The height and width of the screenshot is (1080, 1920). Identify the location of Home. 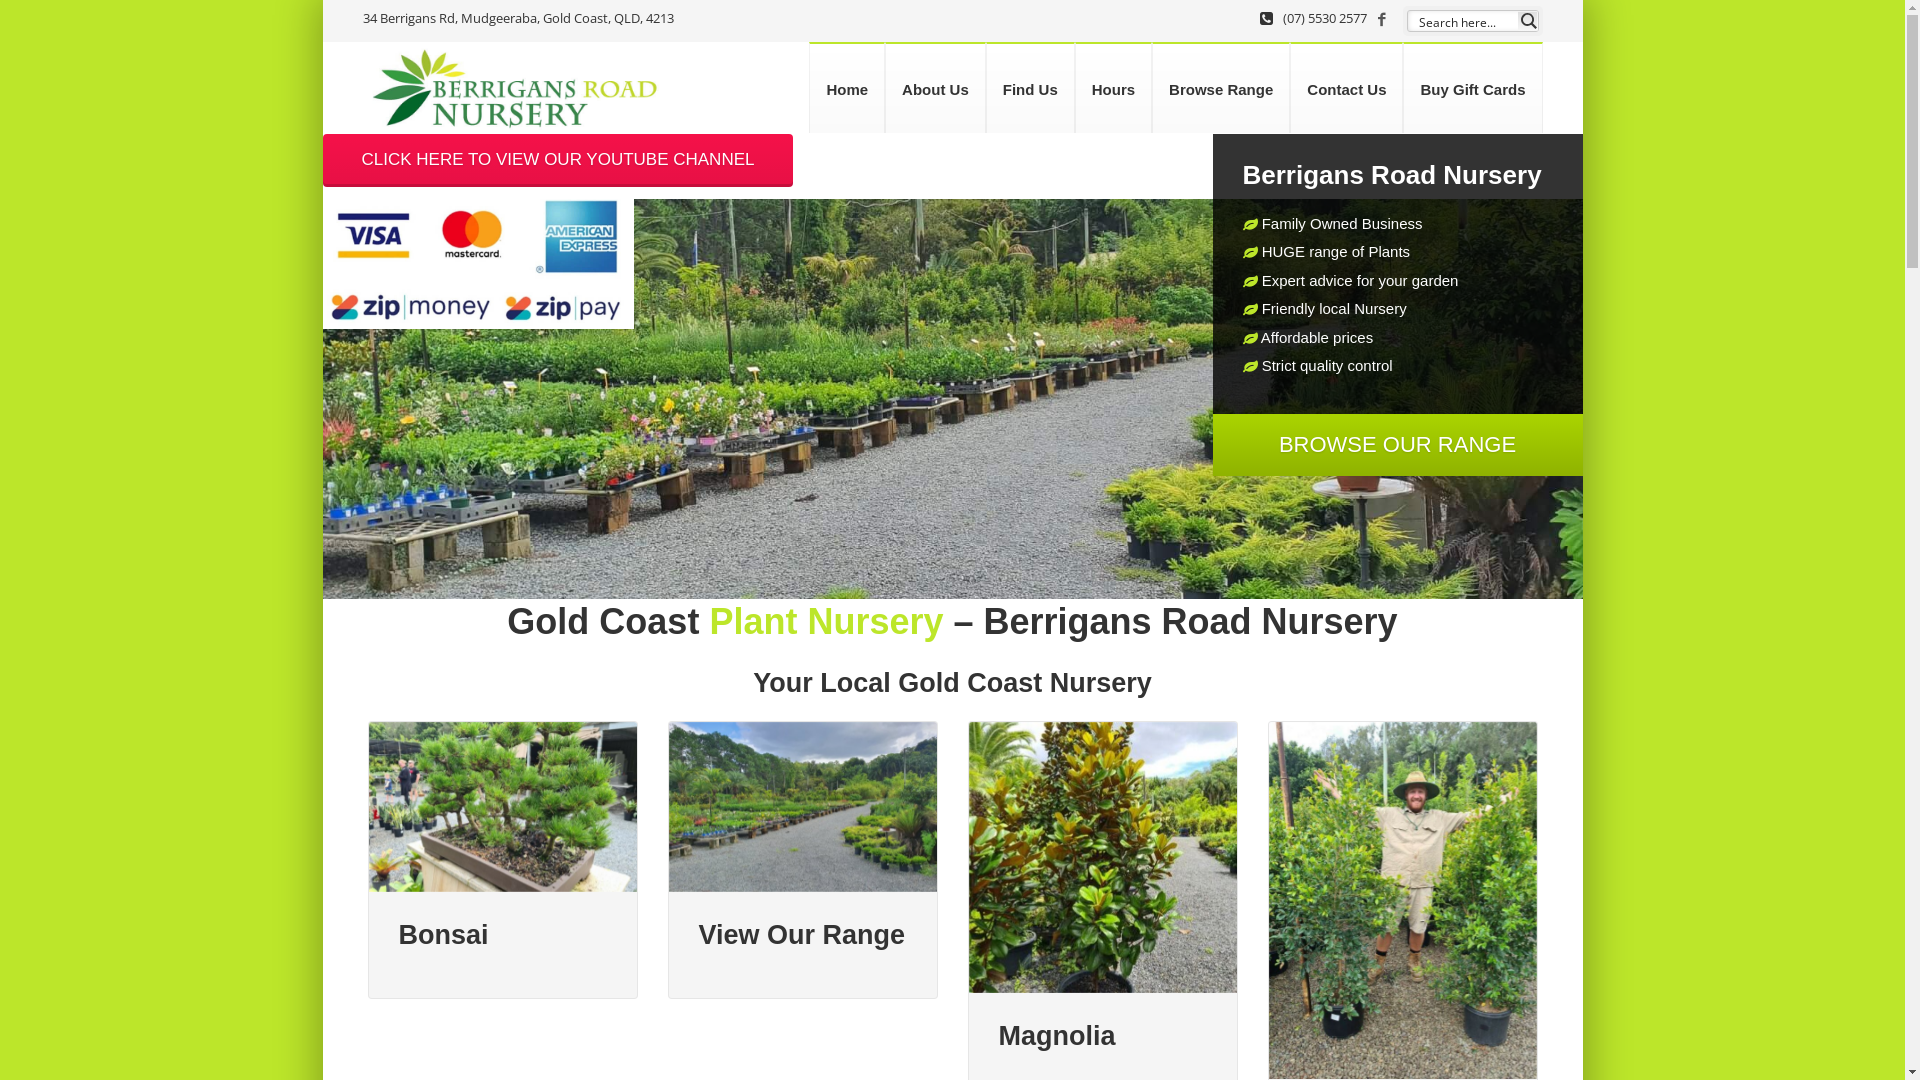
(847, 88).